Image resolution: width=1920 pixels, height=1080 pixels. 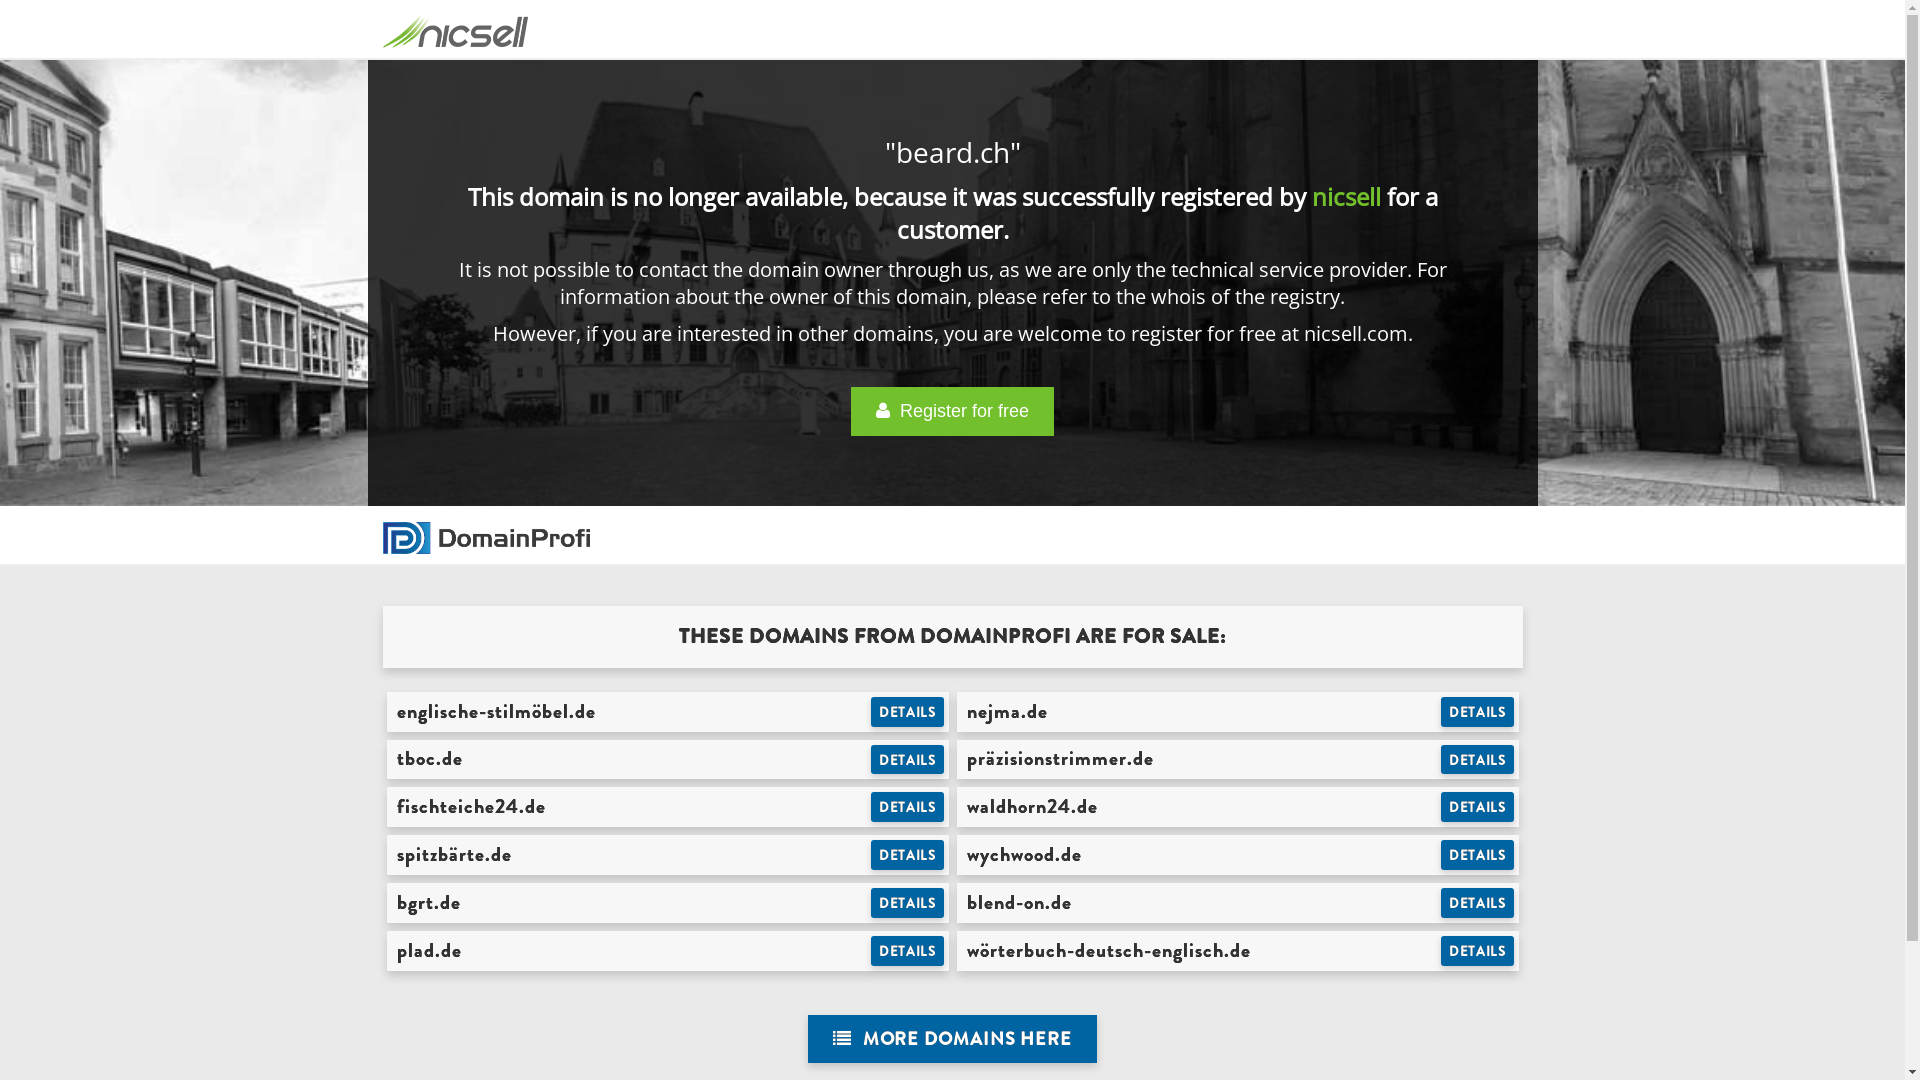 I want to click on DETAILS, so click(x=1478, y=712).